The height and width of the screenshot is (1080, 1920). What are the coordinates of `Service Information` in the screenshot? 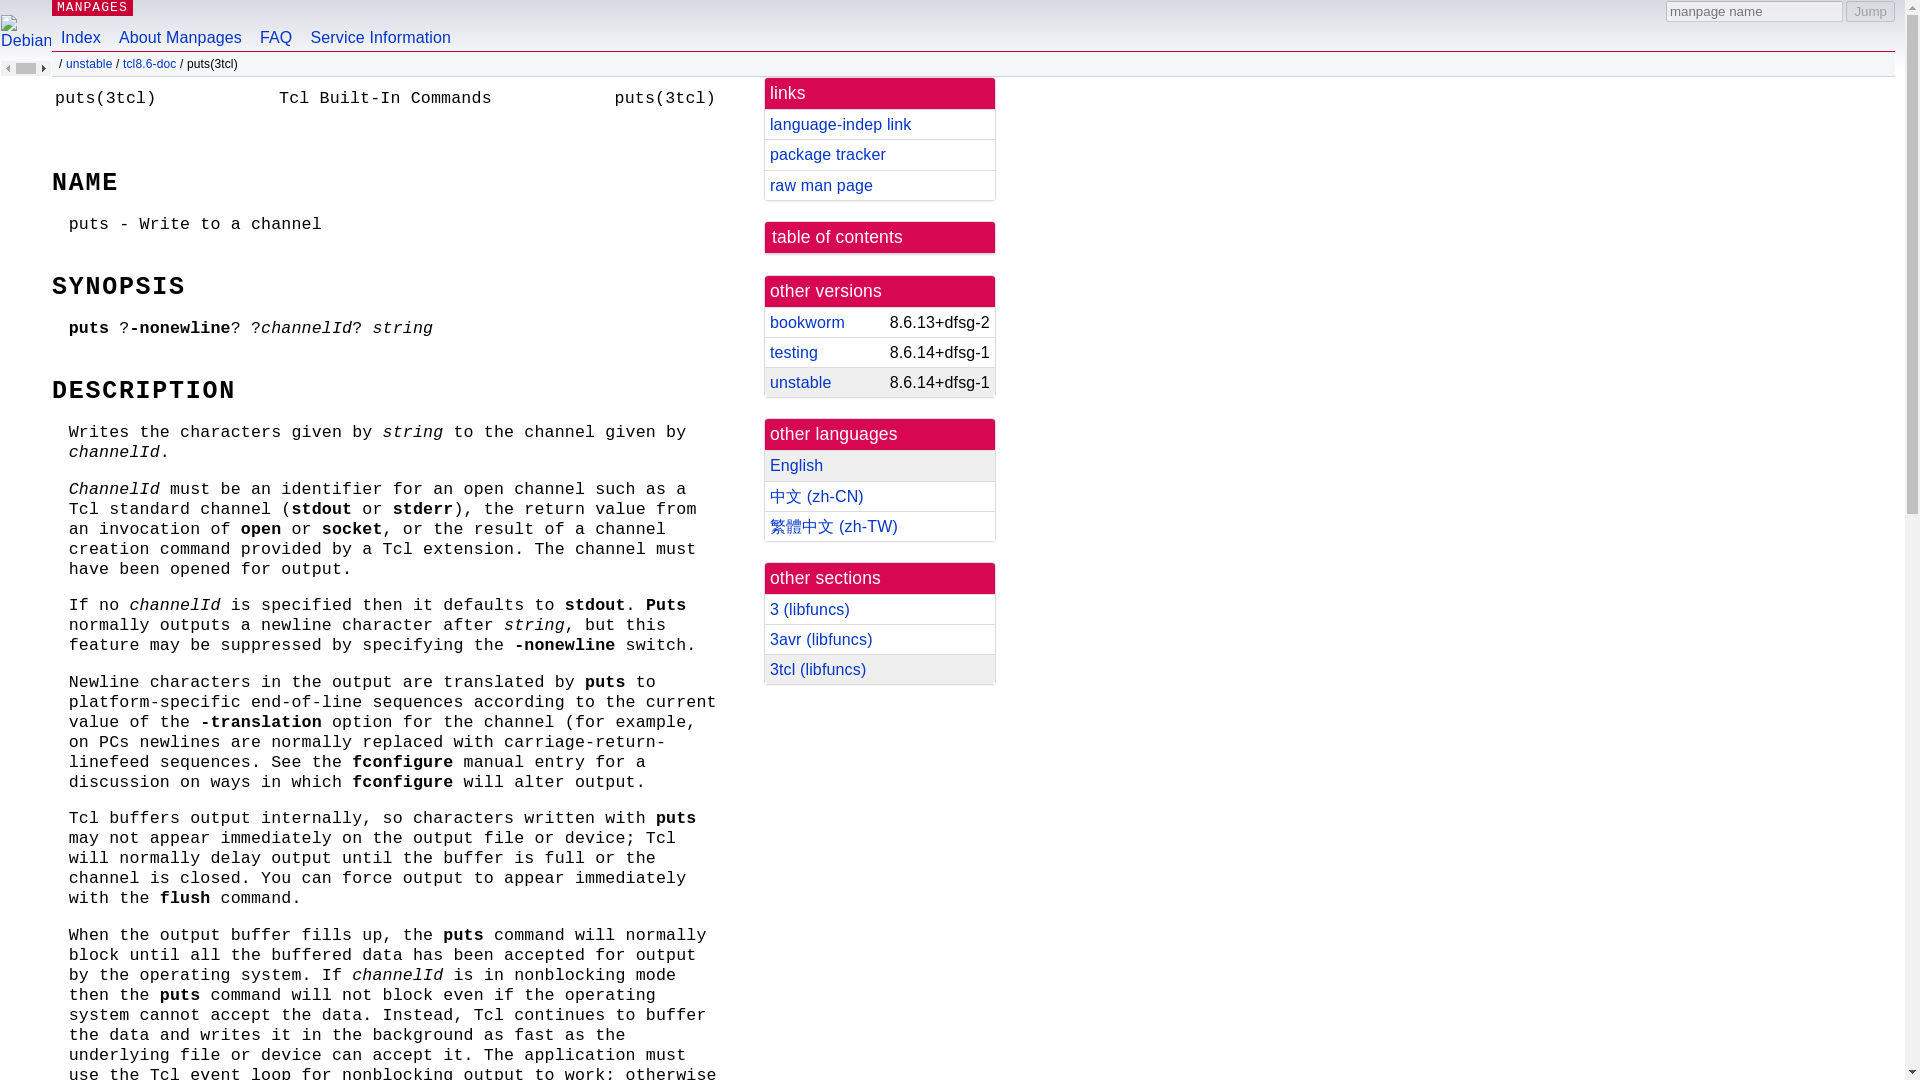 It's located at (380, 25).